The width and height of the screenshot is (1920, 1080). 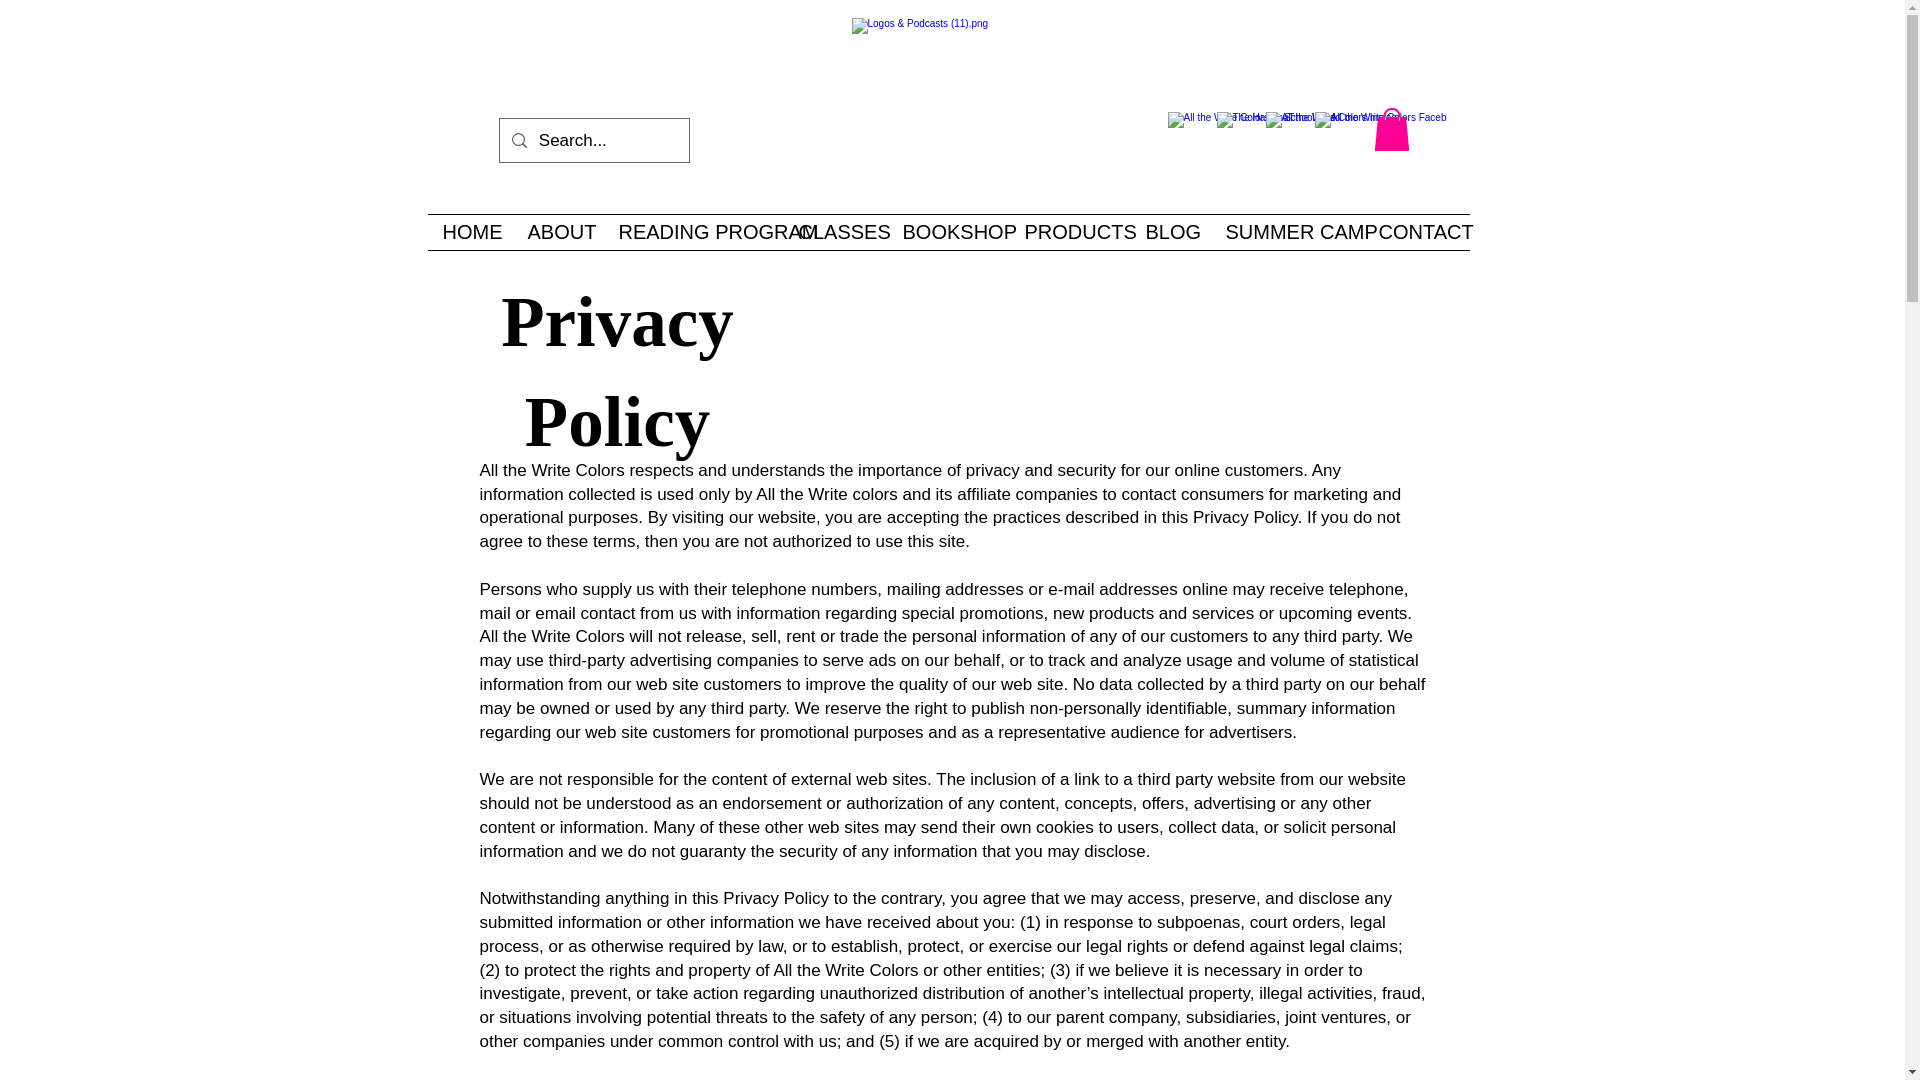 I want to click on ABOUT, so click(x=557, y=232).